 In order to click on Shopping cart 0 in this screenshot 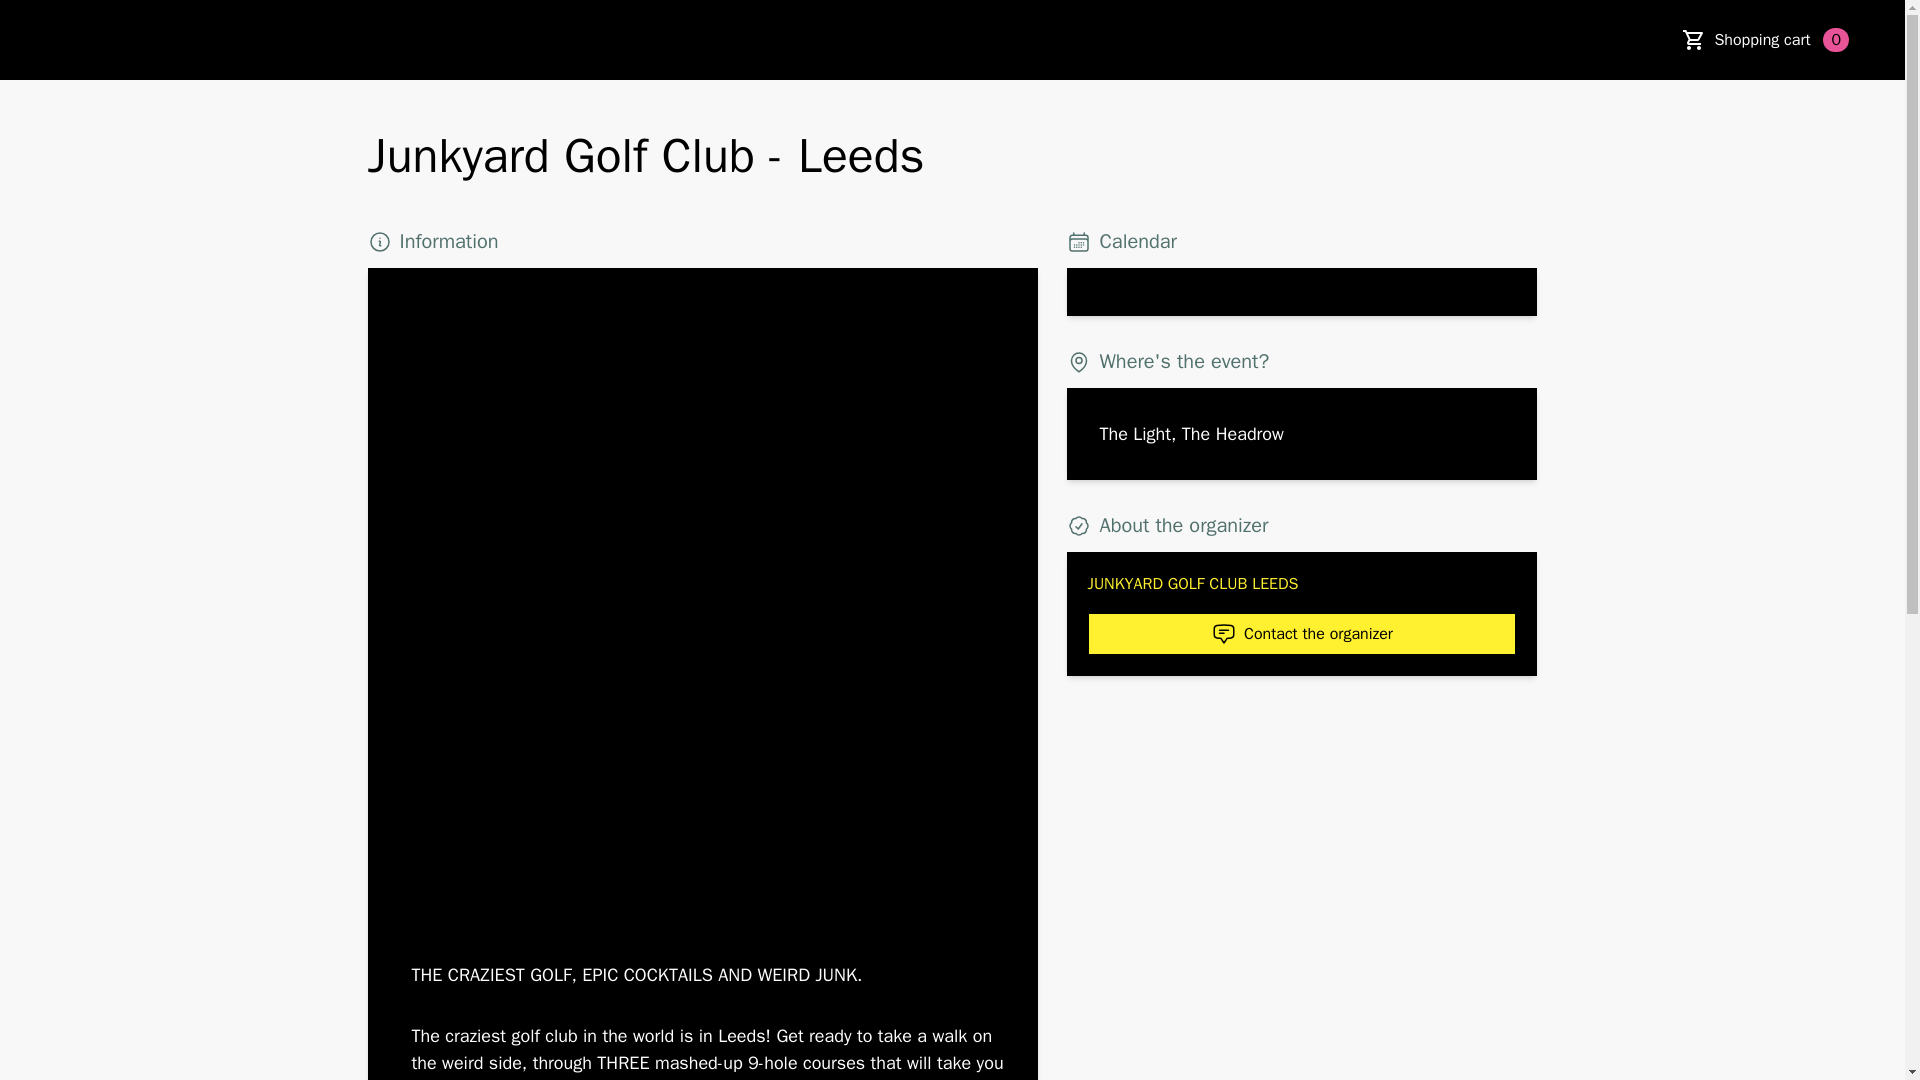, I will do `click(1781, 40)`.